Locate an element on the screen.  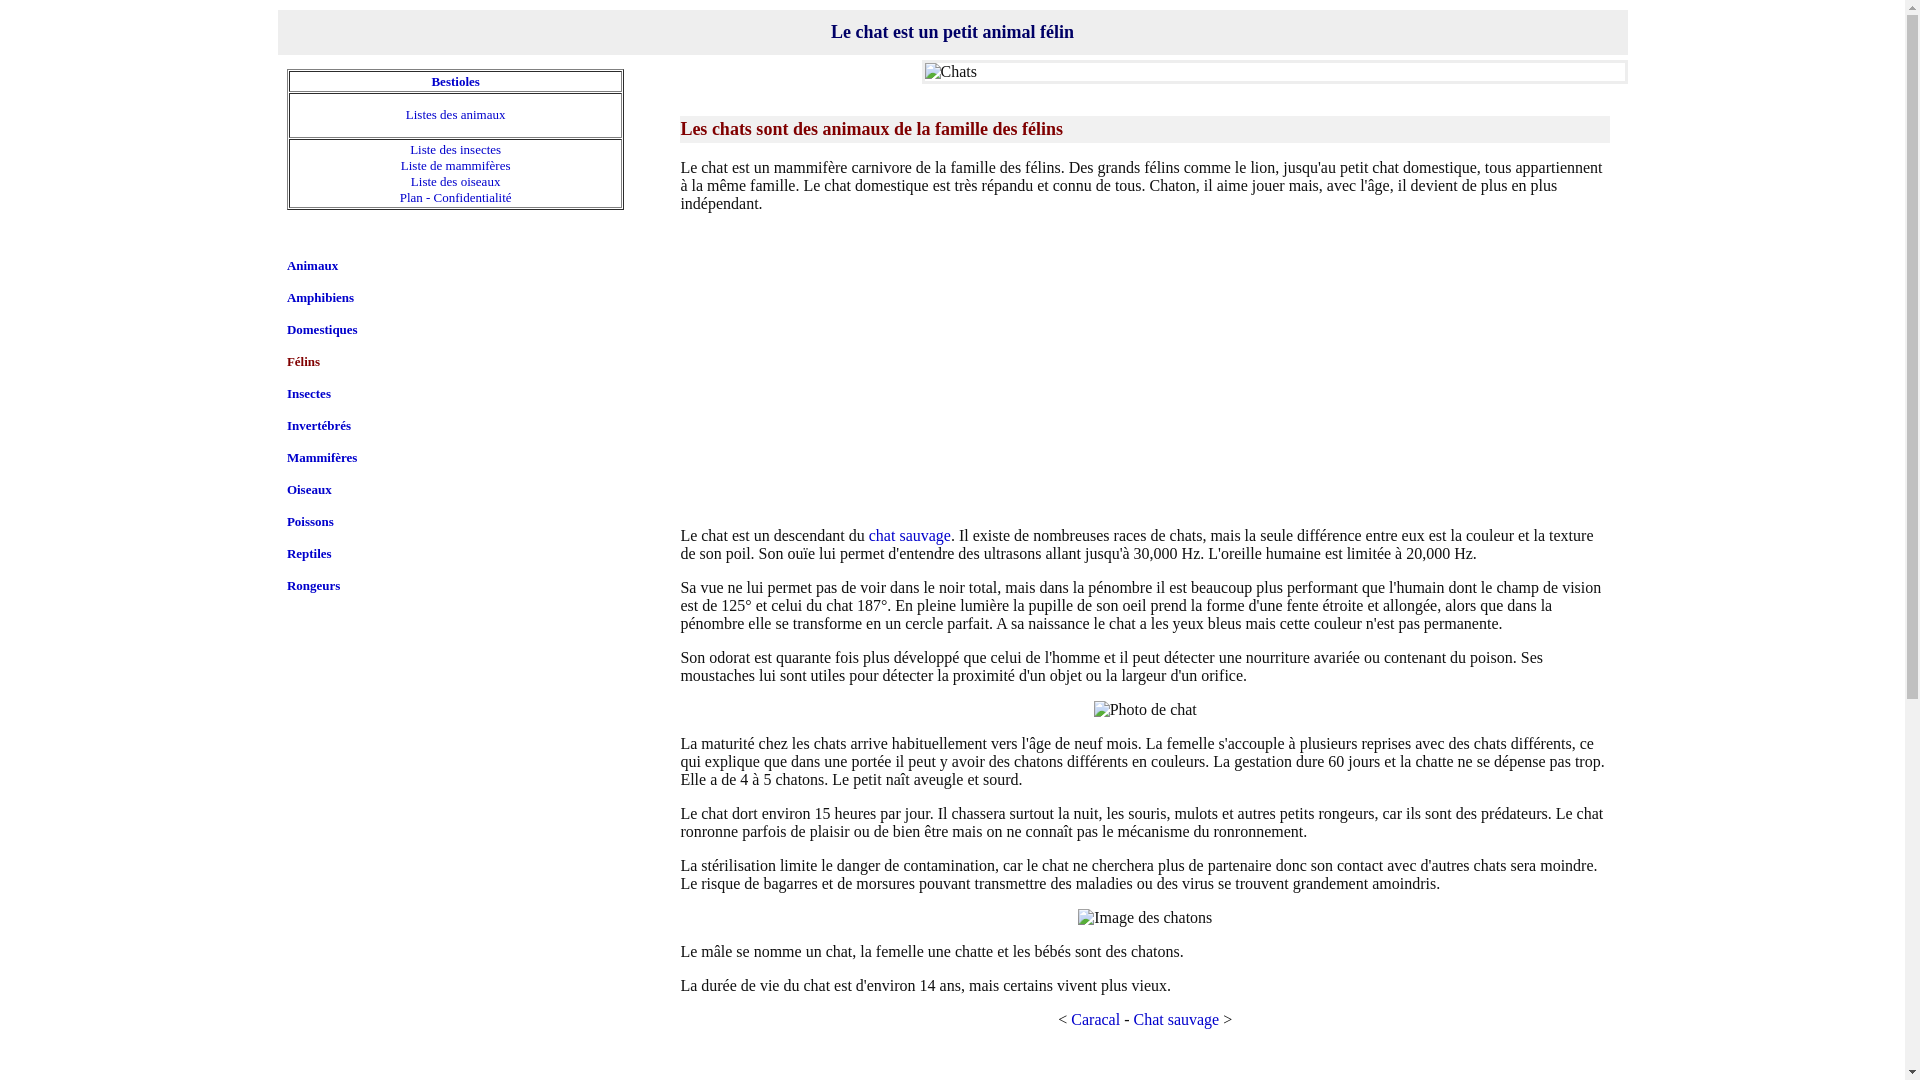
Rongeurs is located at coordinates (314, 586).